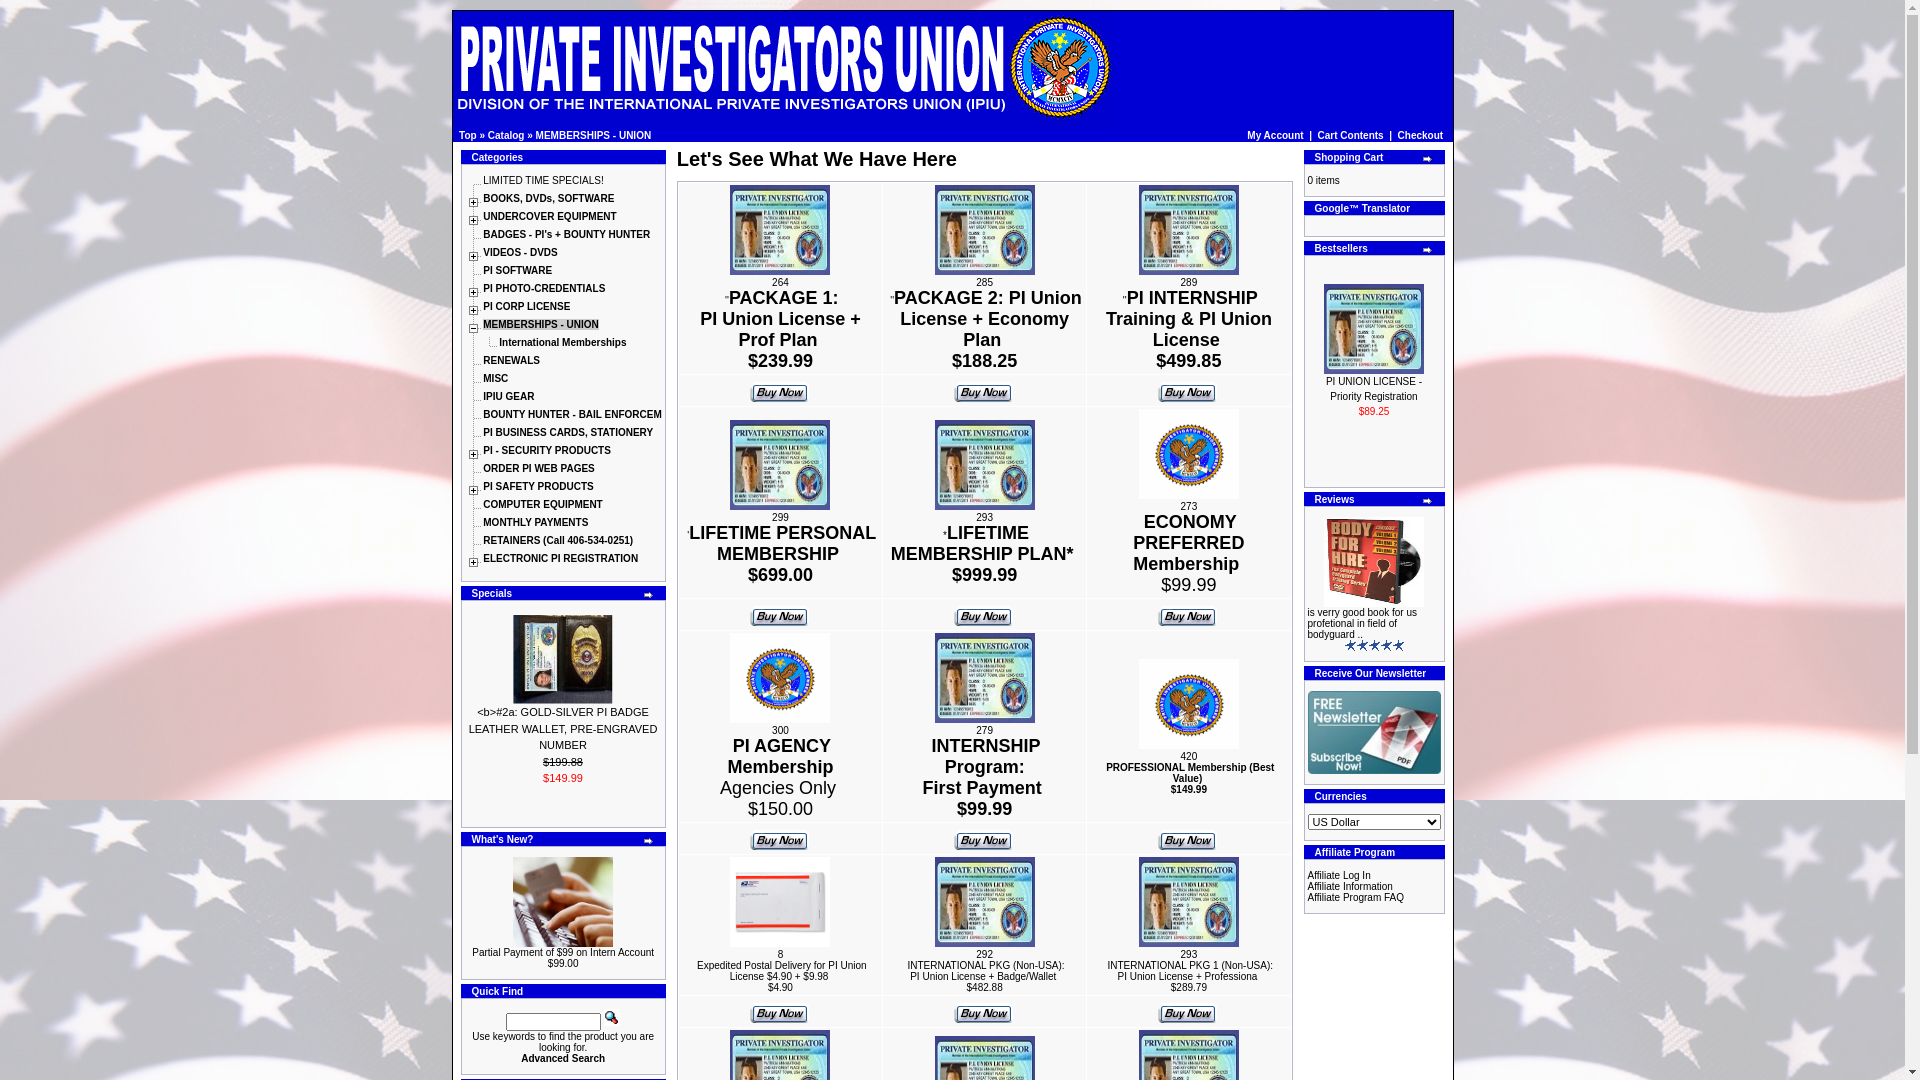  Describe the element at coordinates (982, 770) in the screenshot. I see `INTERNSHIP
Program:
First Payment` at that location.